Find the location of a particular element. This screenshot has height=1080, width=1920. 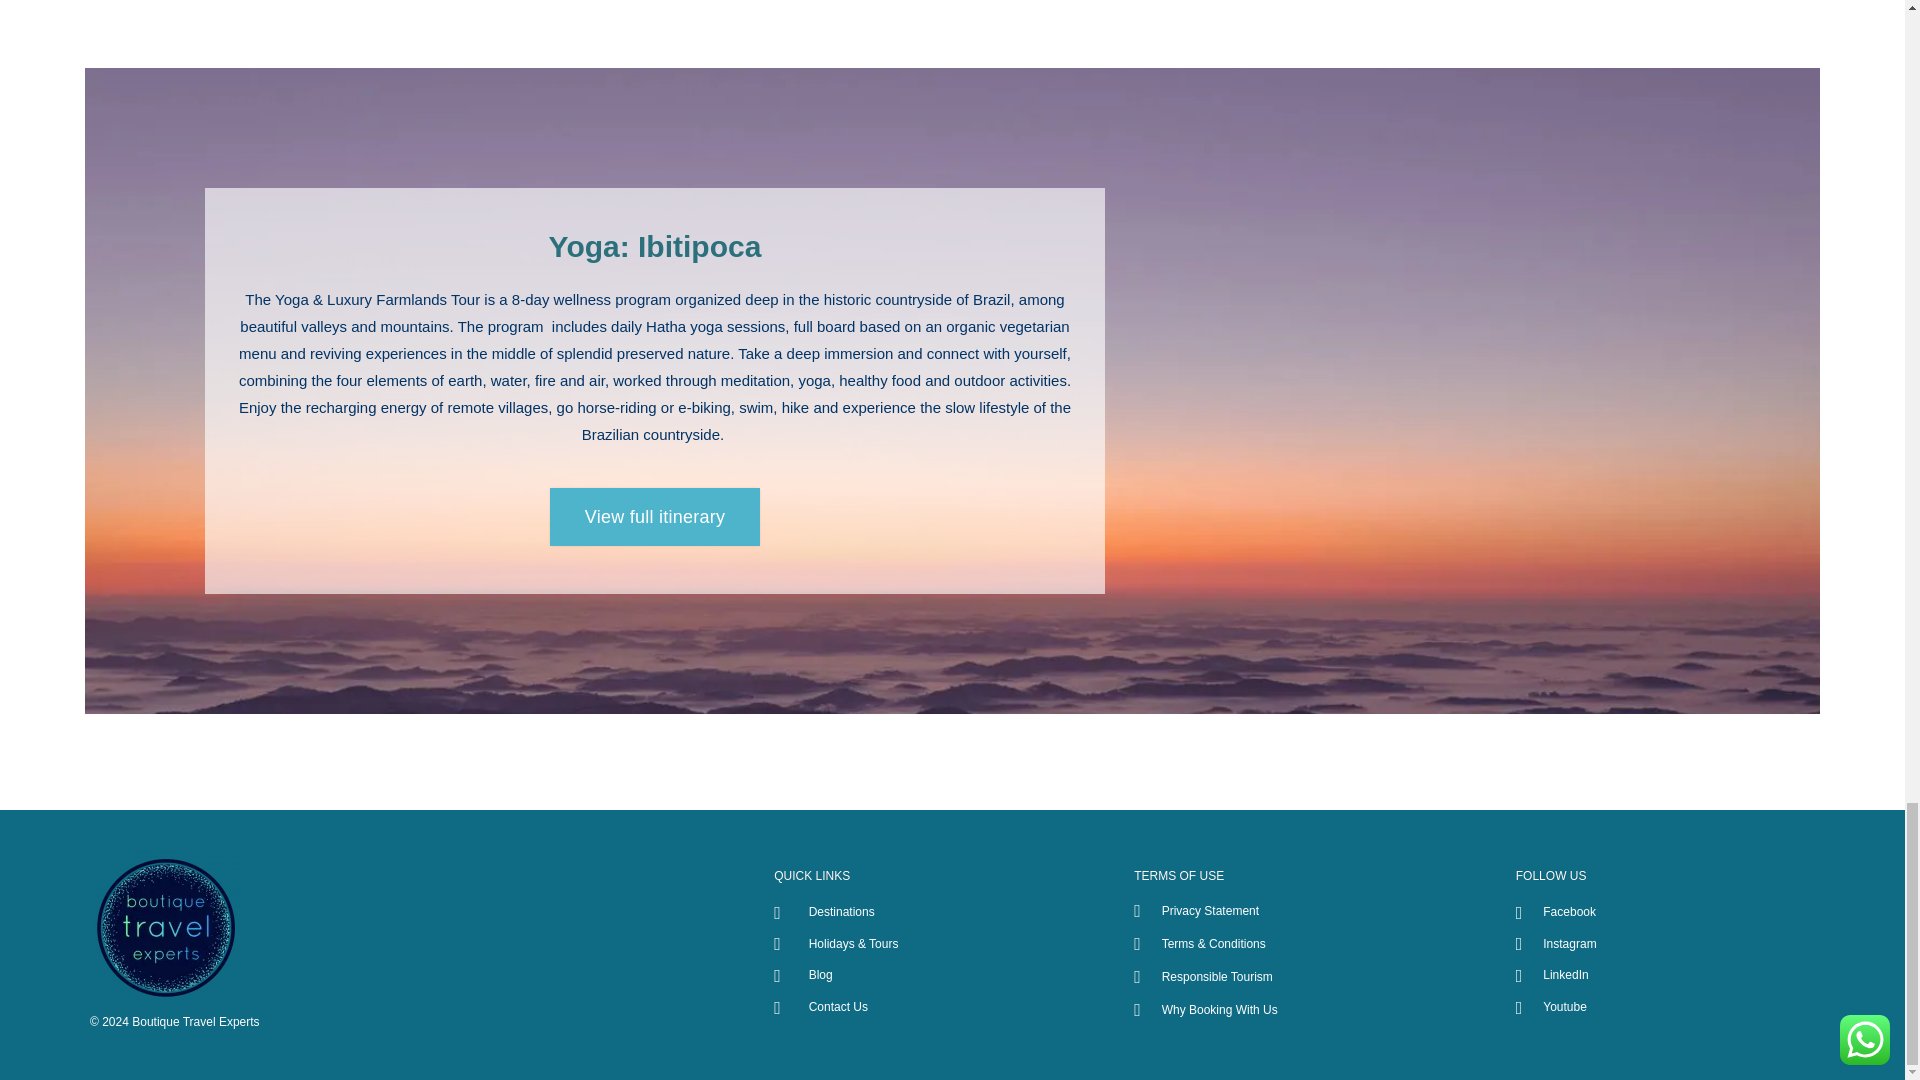

Destinations is located at coordinates (943, 912).